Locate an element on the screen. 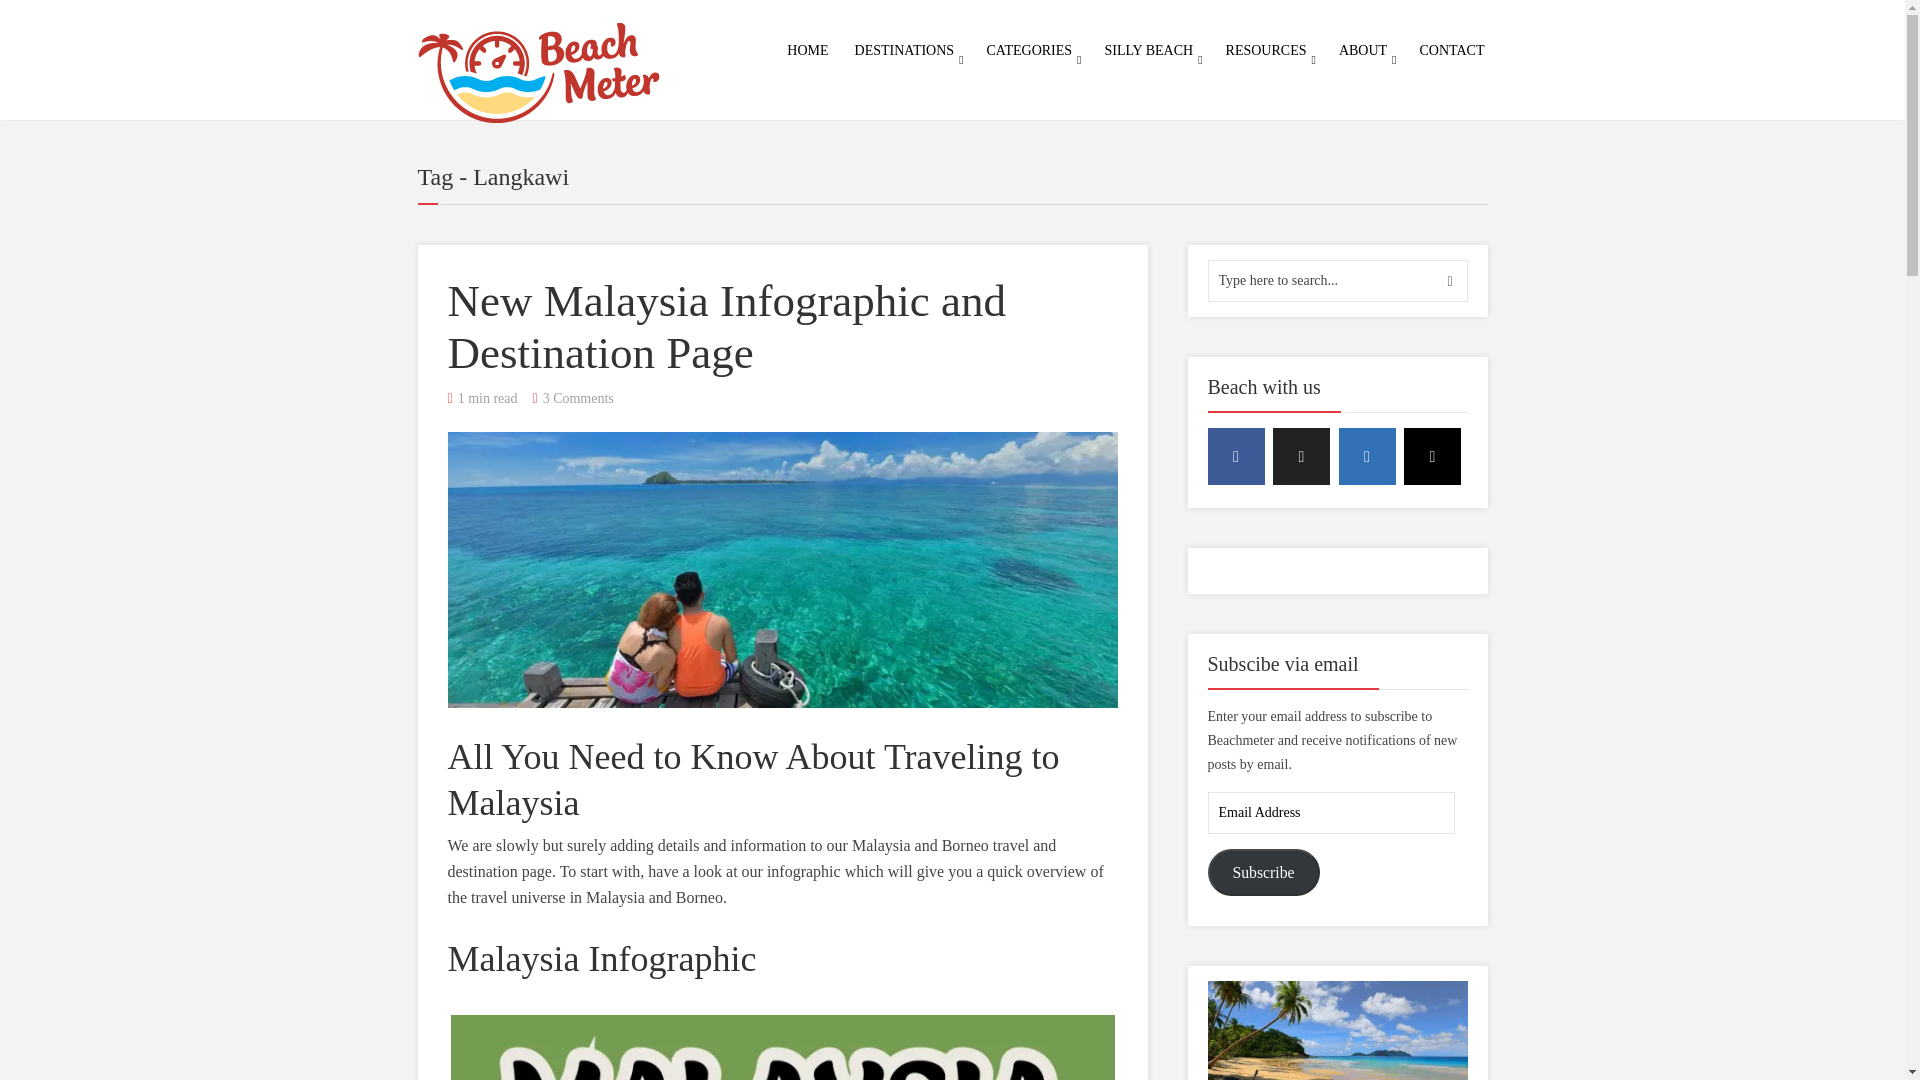 This screenshot has width=1920, height=1080. Facebook is located at coordinates (1236, 456).